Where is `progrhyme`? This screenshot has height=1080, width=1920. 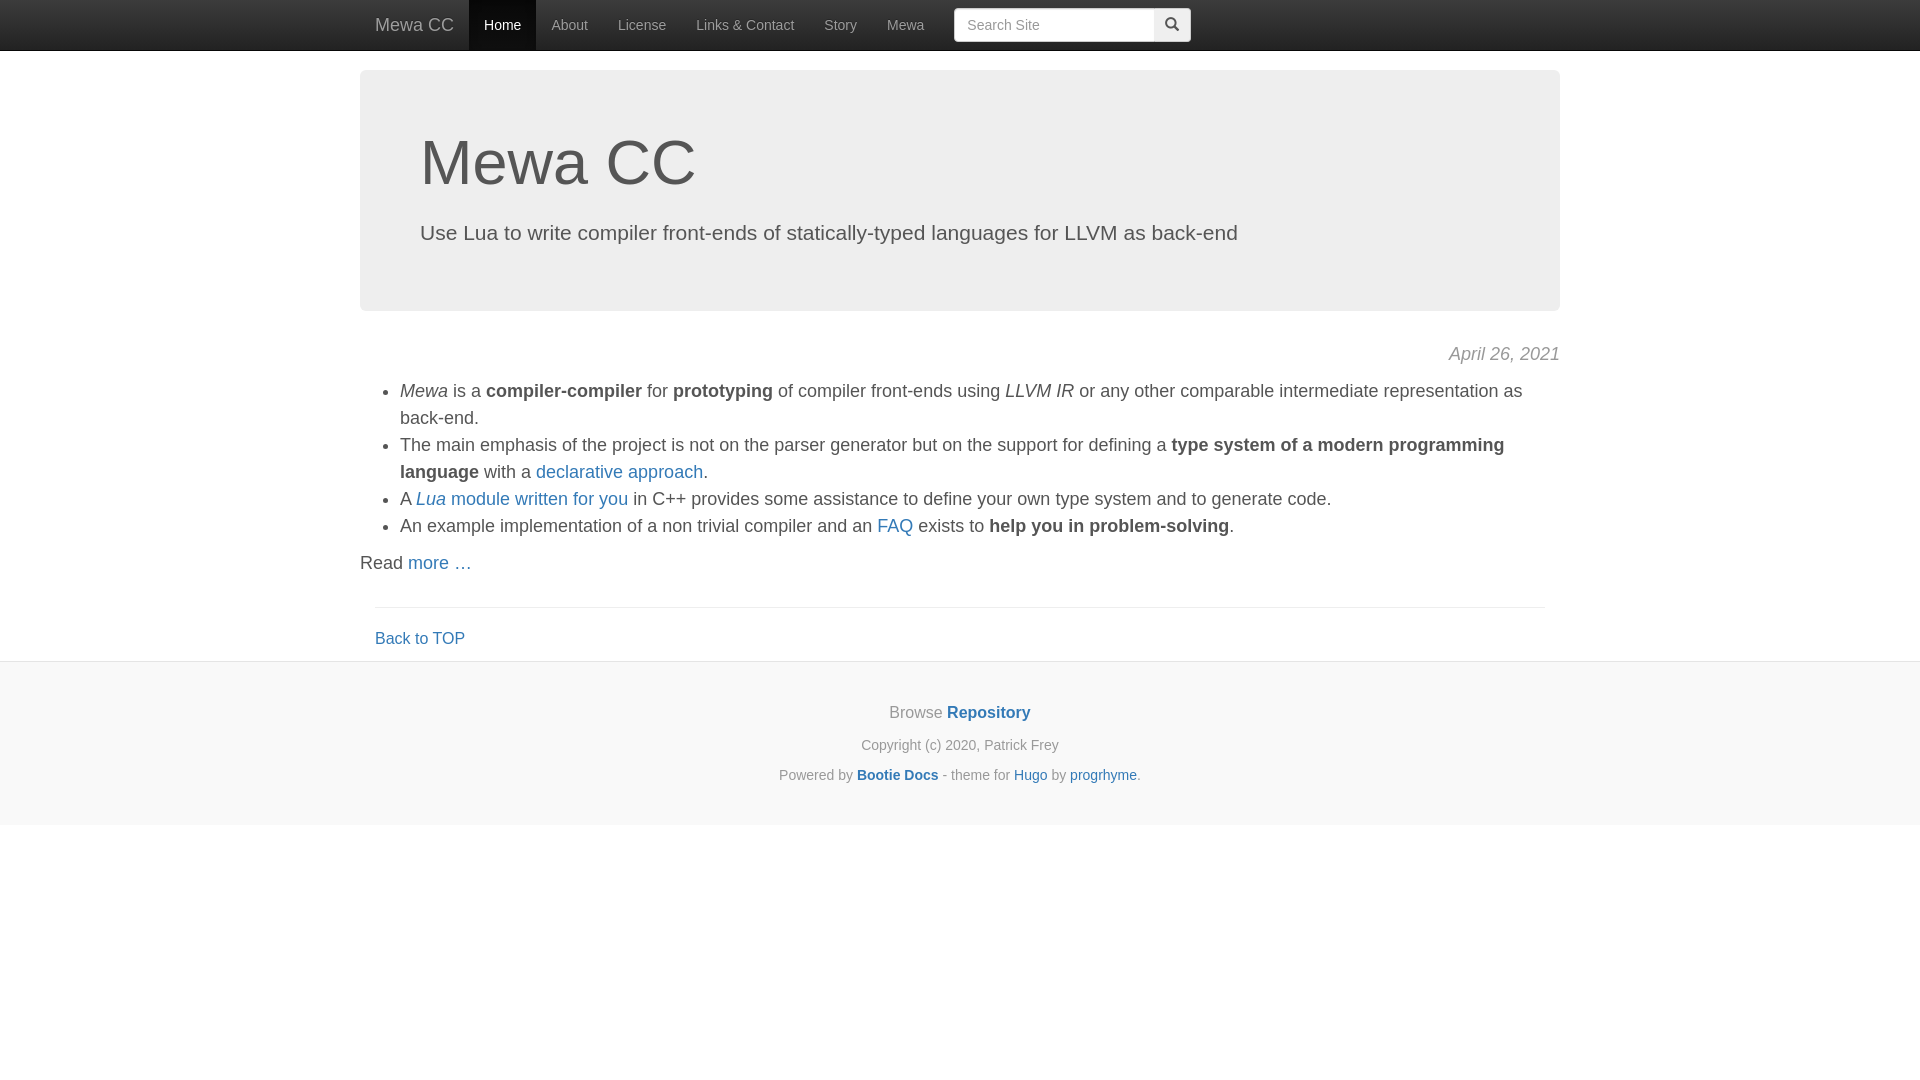 progrhyme is located at coordinates (1104, 775).